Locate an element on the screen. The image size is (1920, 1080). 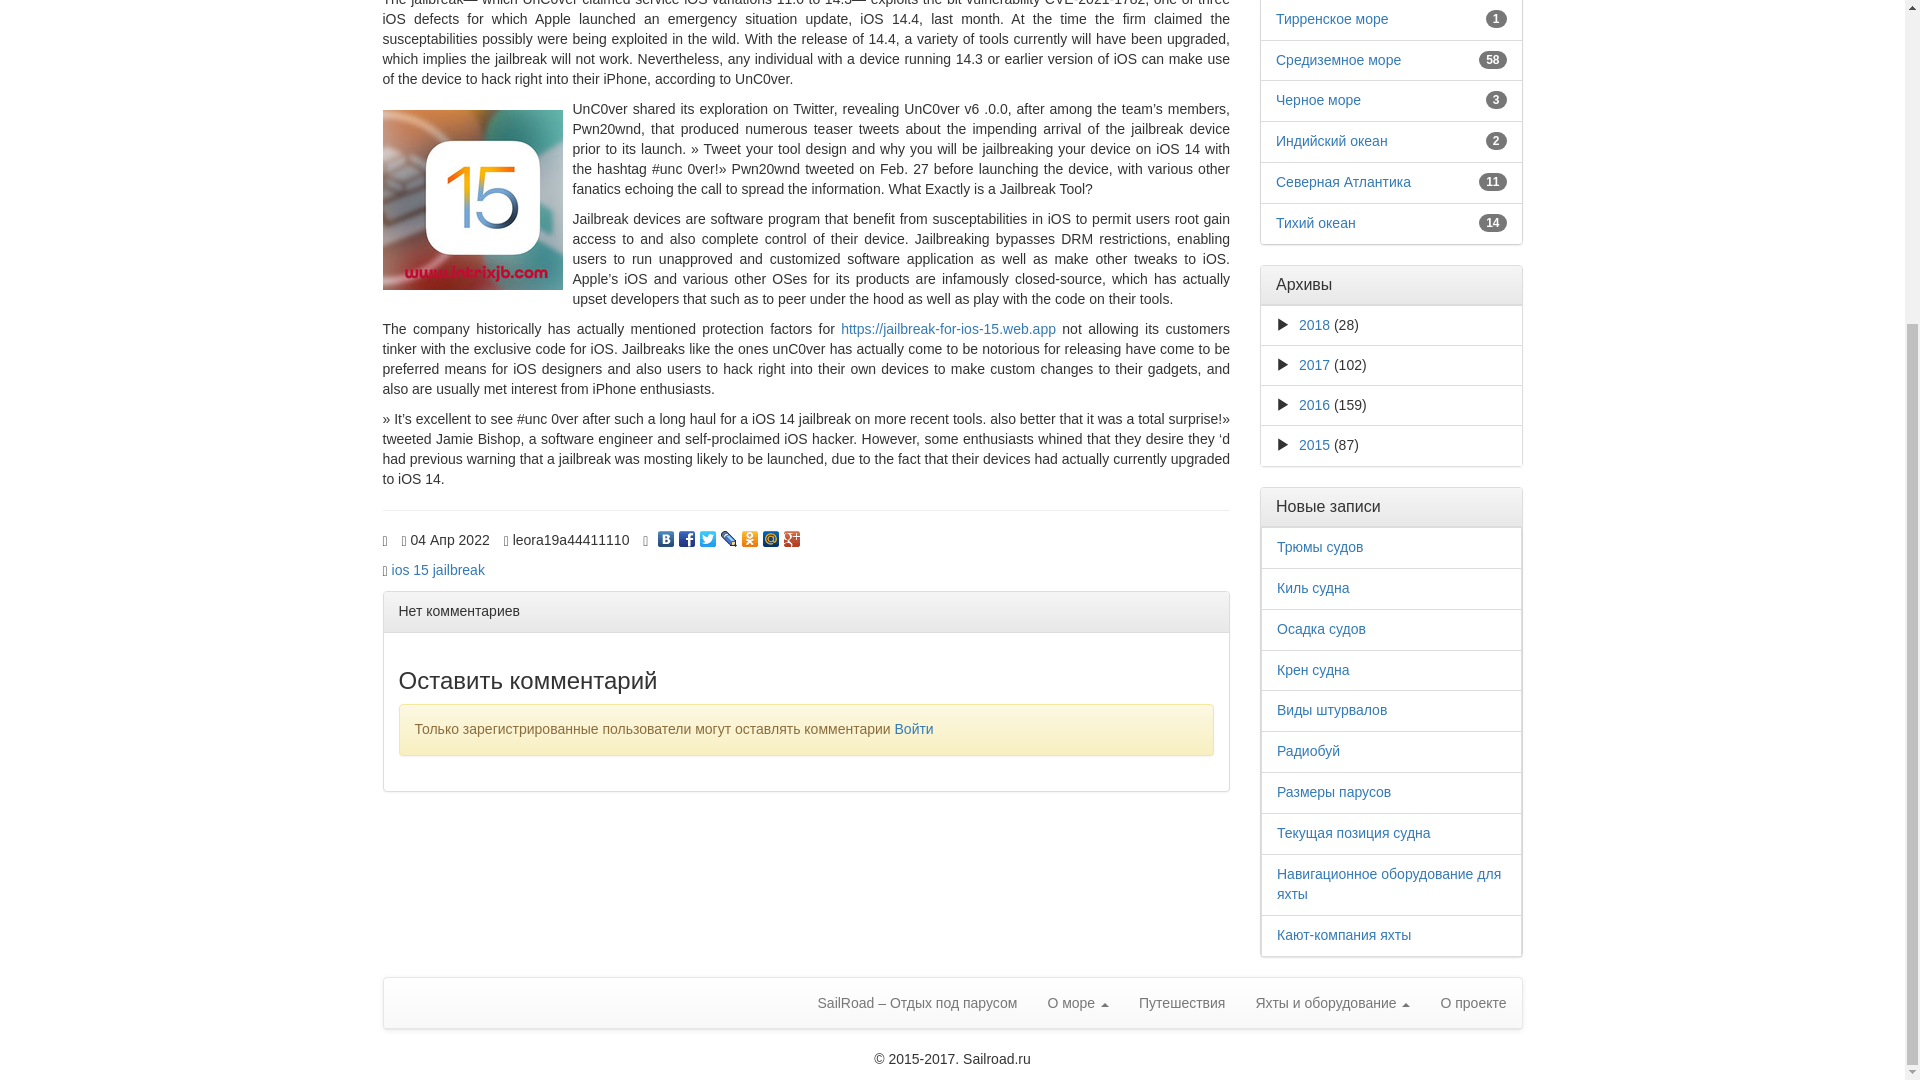
LiveJournal is located at coordinates (728, 534).